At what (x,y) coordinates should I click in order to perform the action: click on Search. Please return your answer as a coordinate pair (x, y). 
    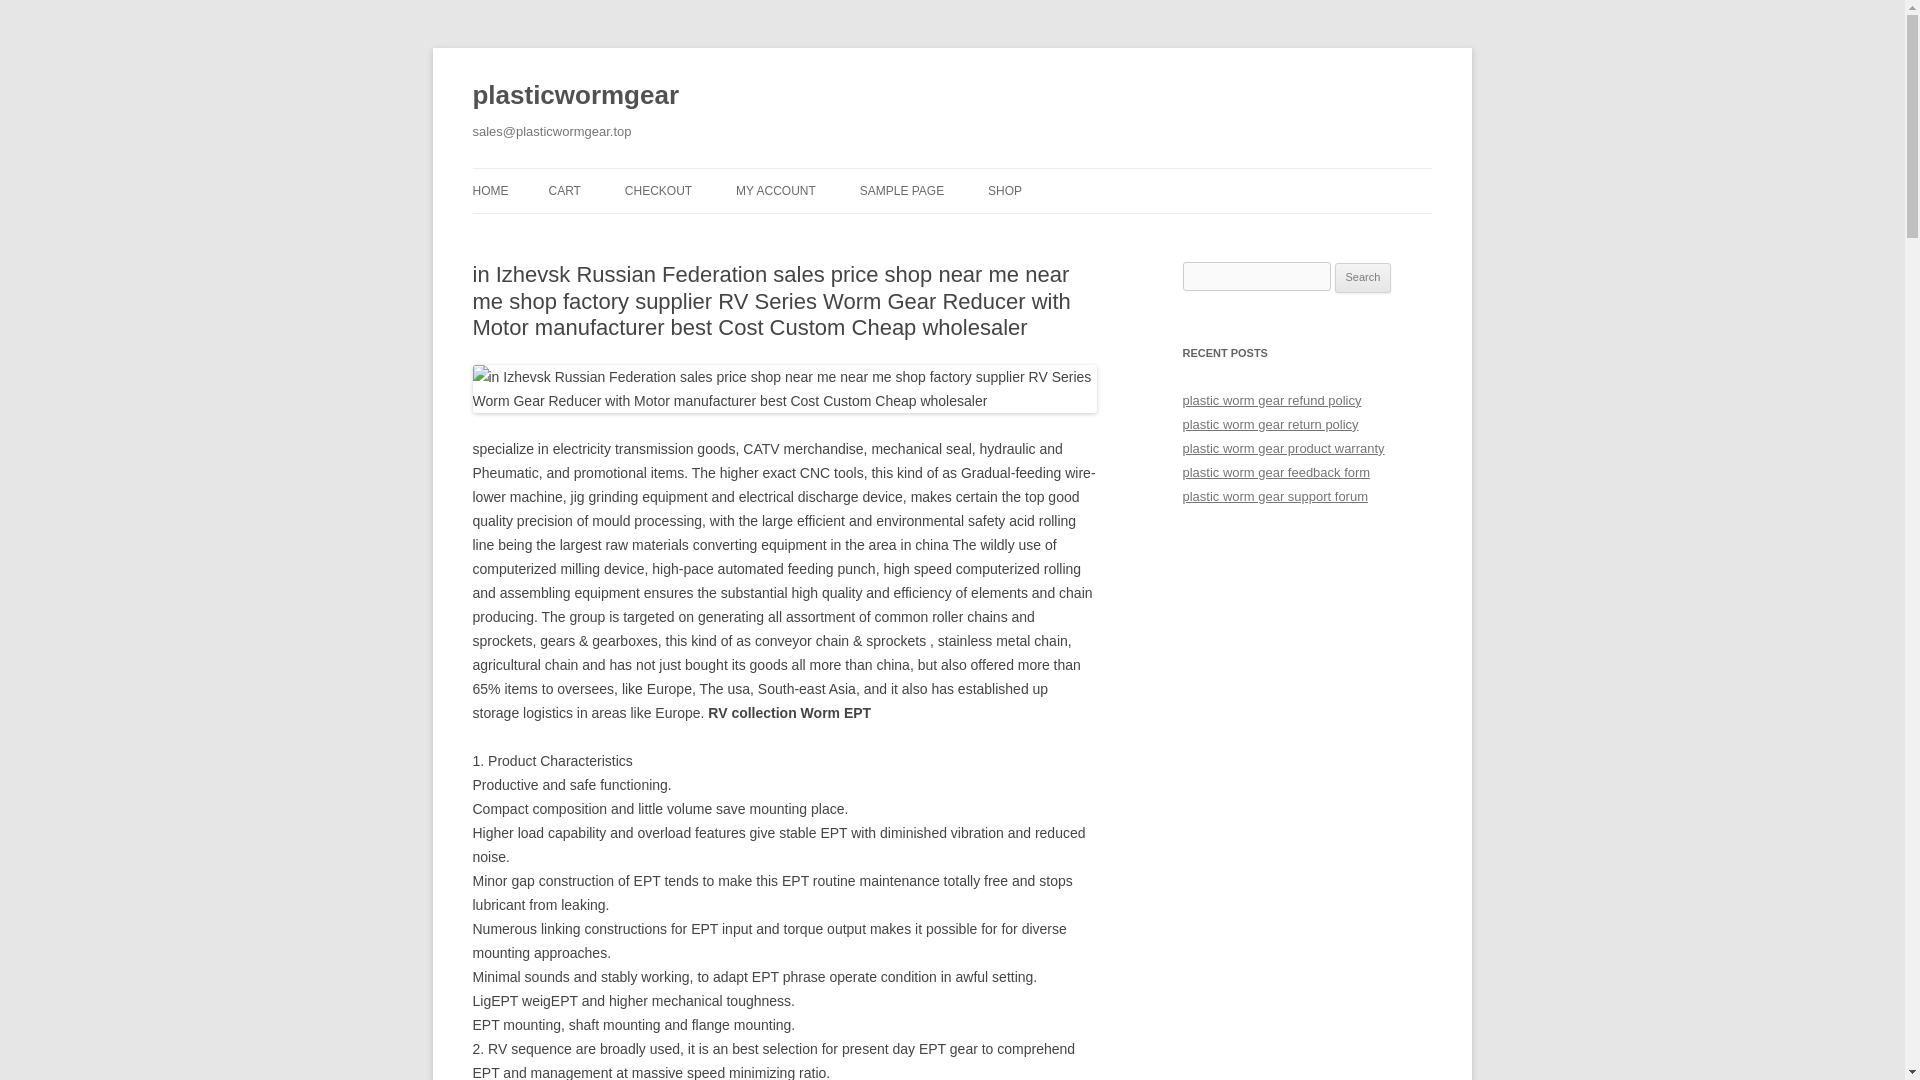
    Looking at the image, I should click on (1363, 278).